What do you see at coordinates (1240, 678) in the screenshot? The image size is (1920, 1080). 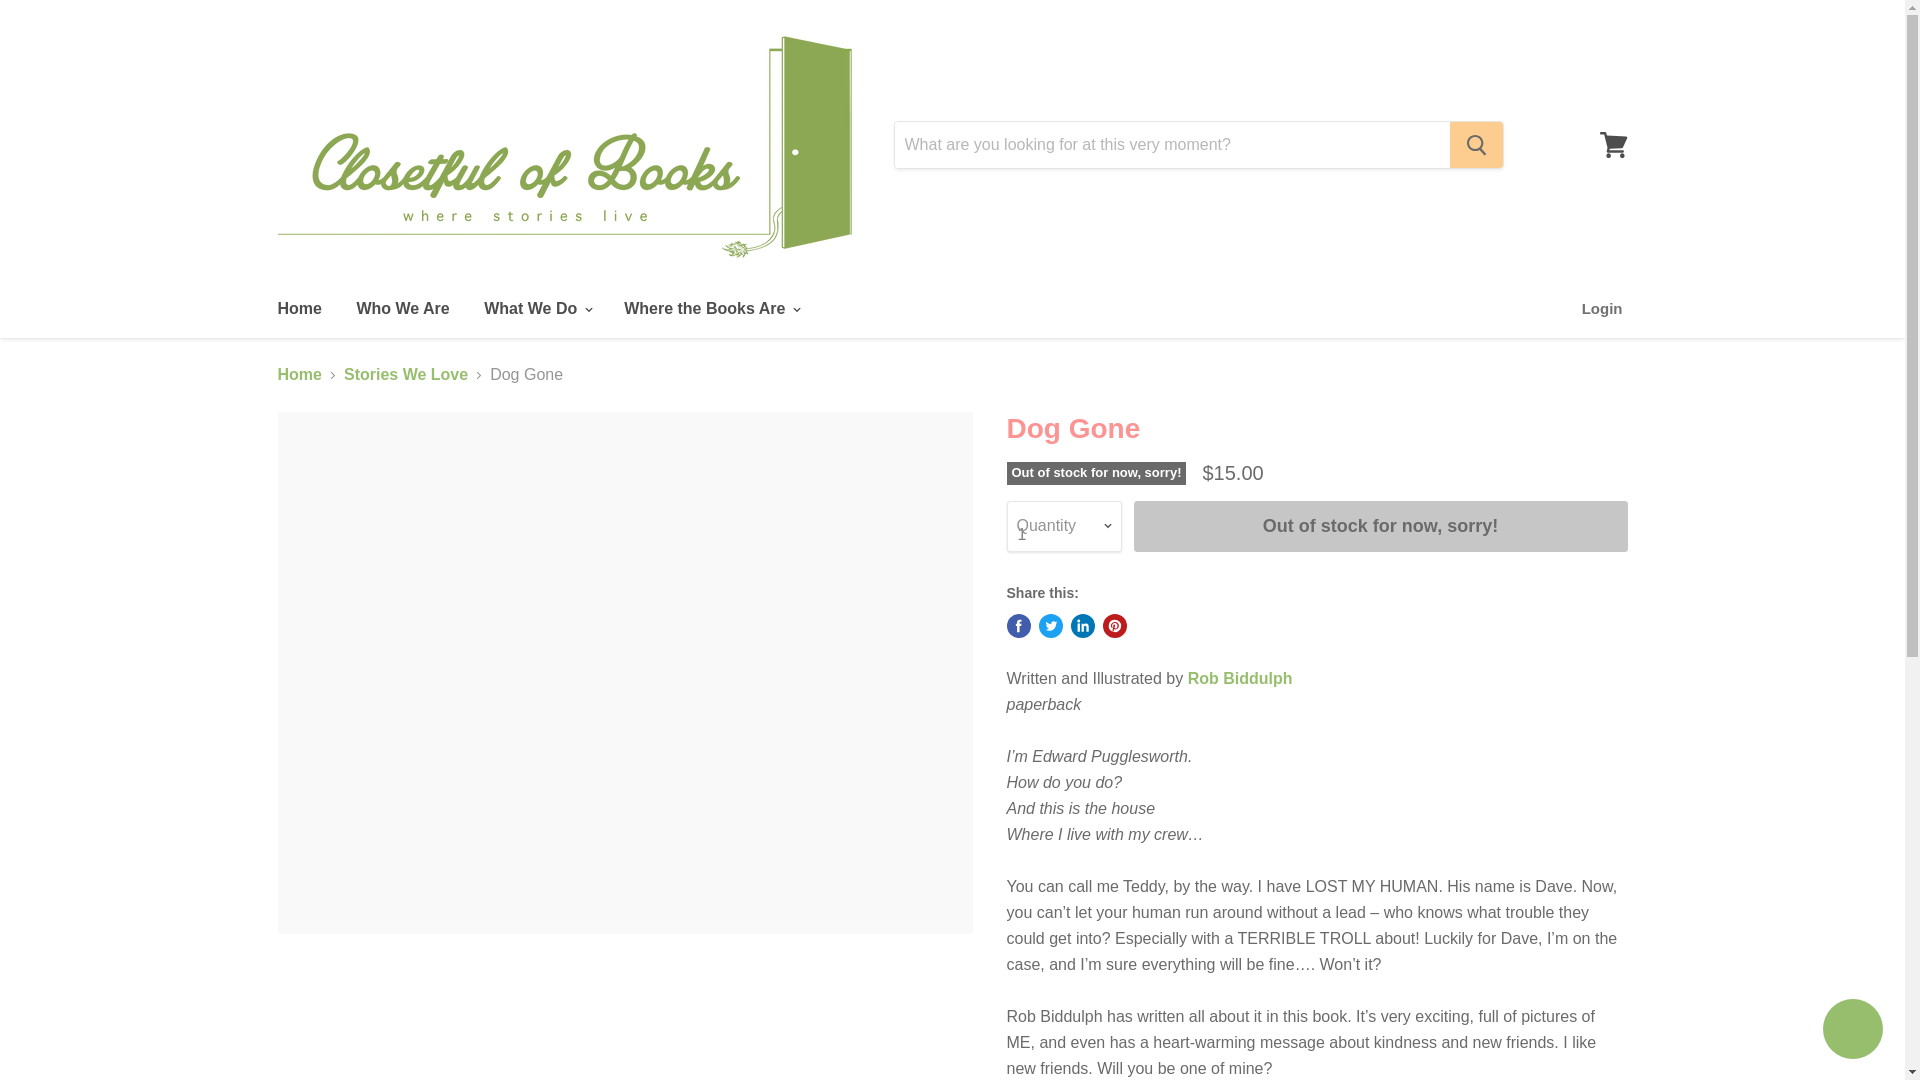 I see `Rob Biddulph` at bounding box center [1240, 678].